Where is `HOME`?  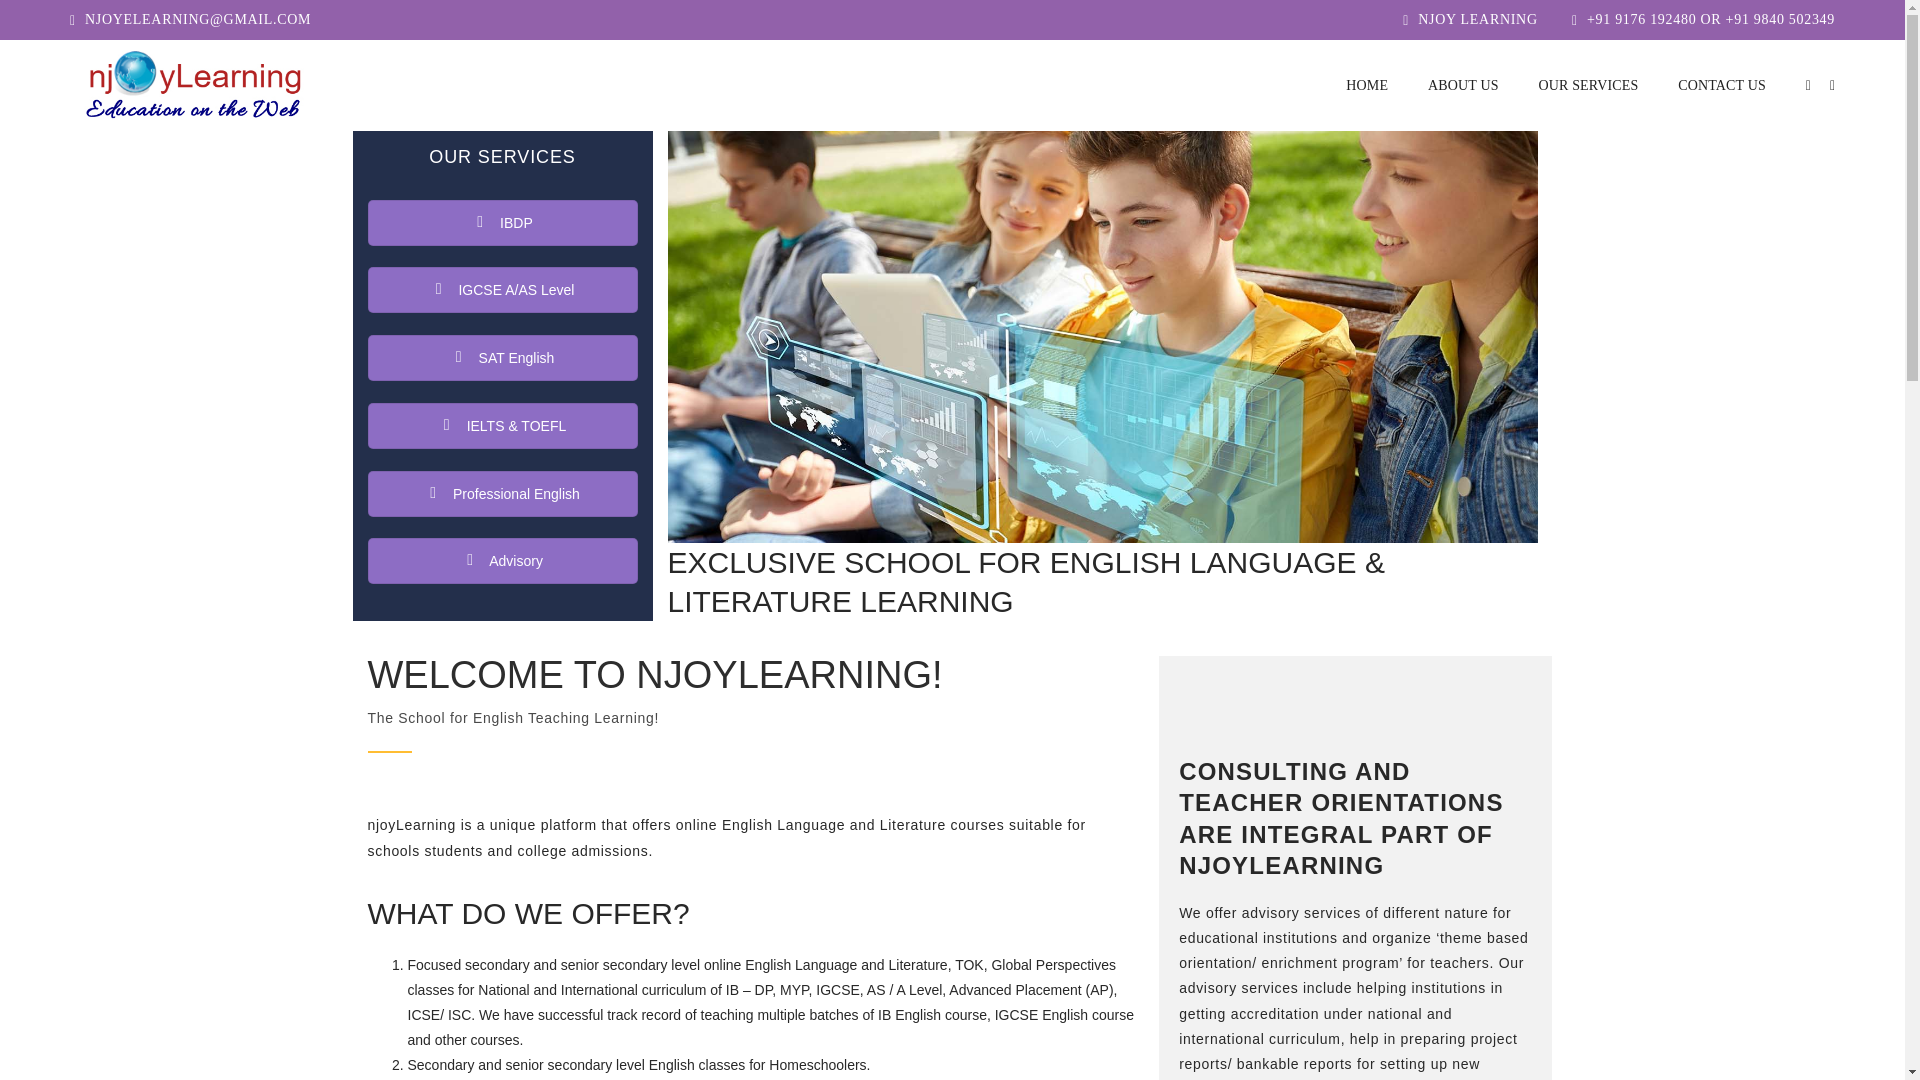
HOME is located at coordinates (1366, 84).